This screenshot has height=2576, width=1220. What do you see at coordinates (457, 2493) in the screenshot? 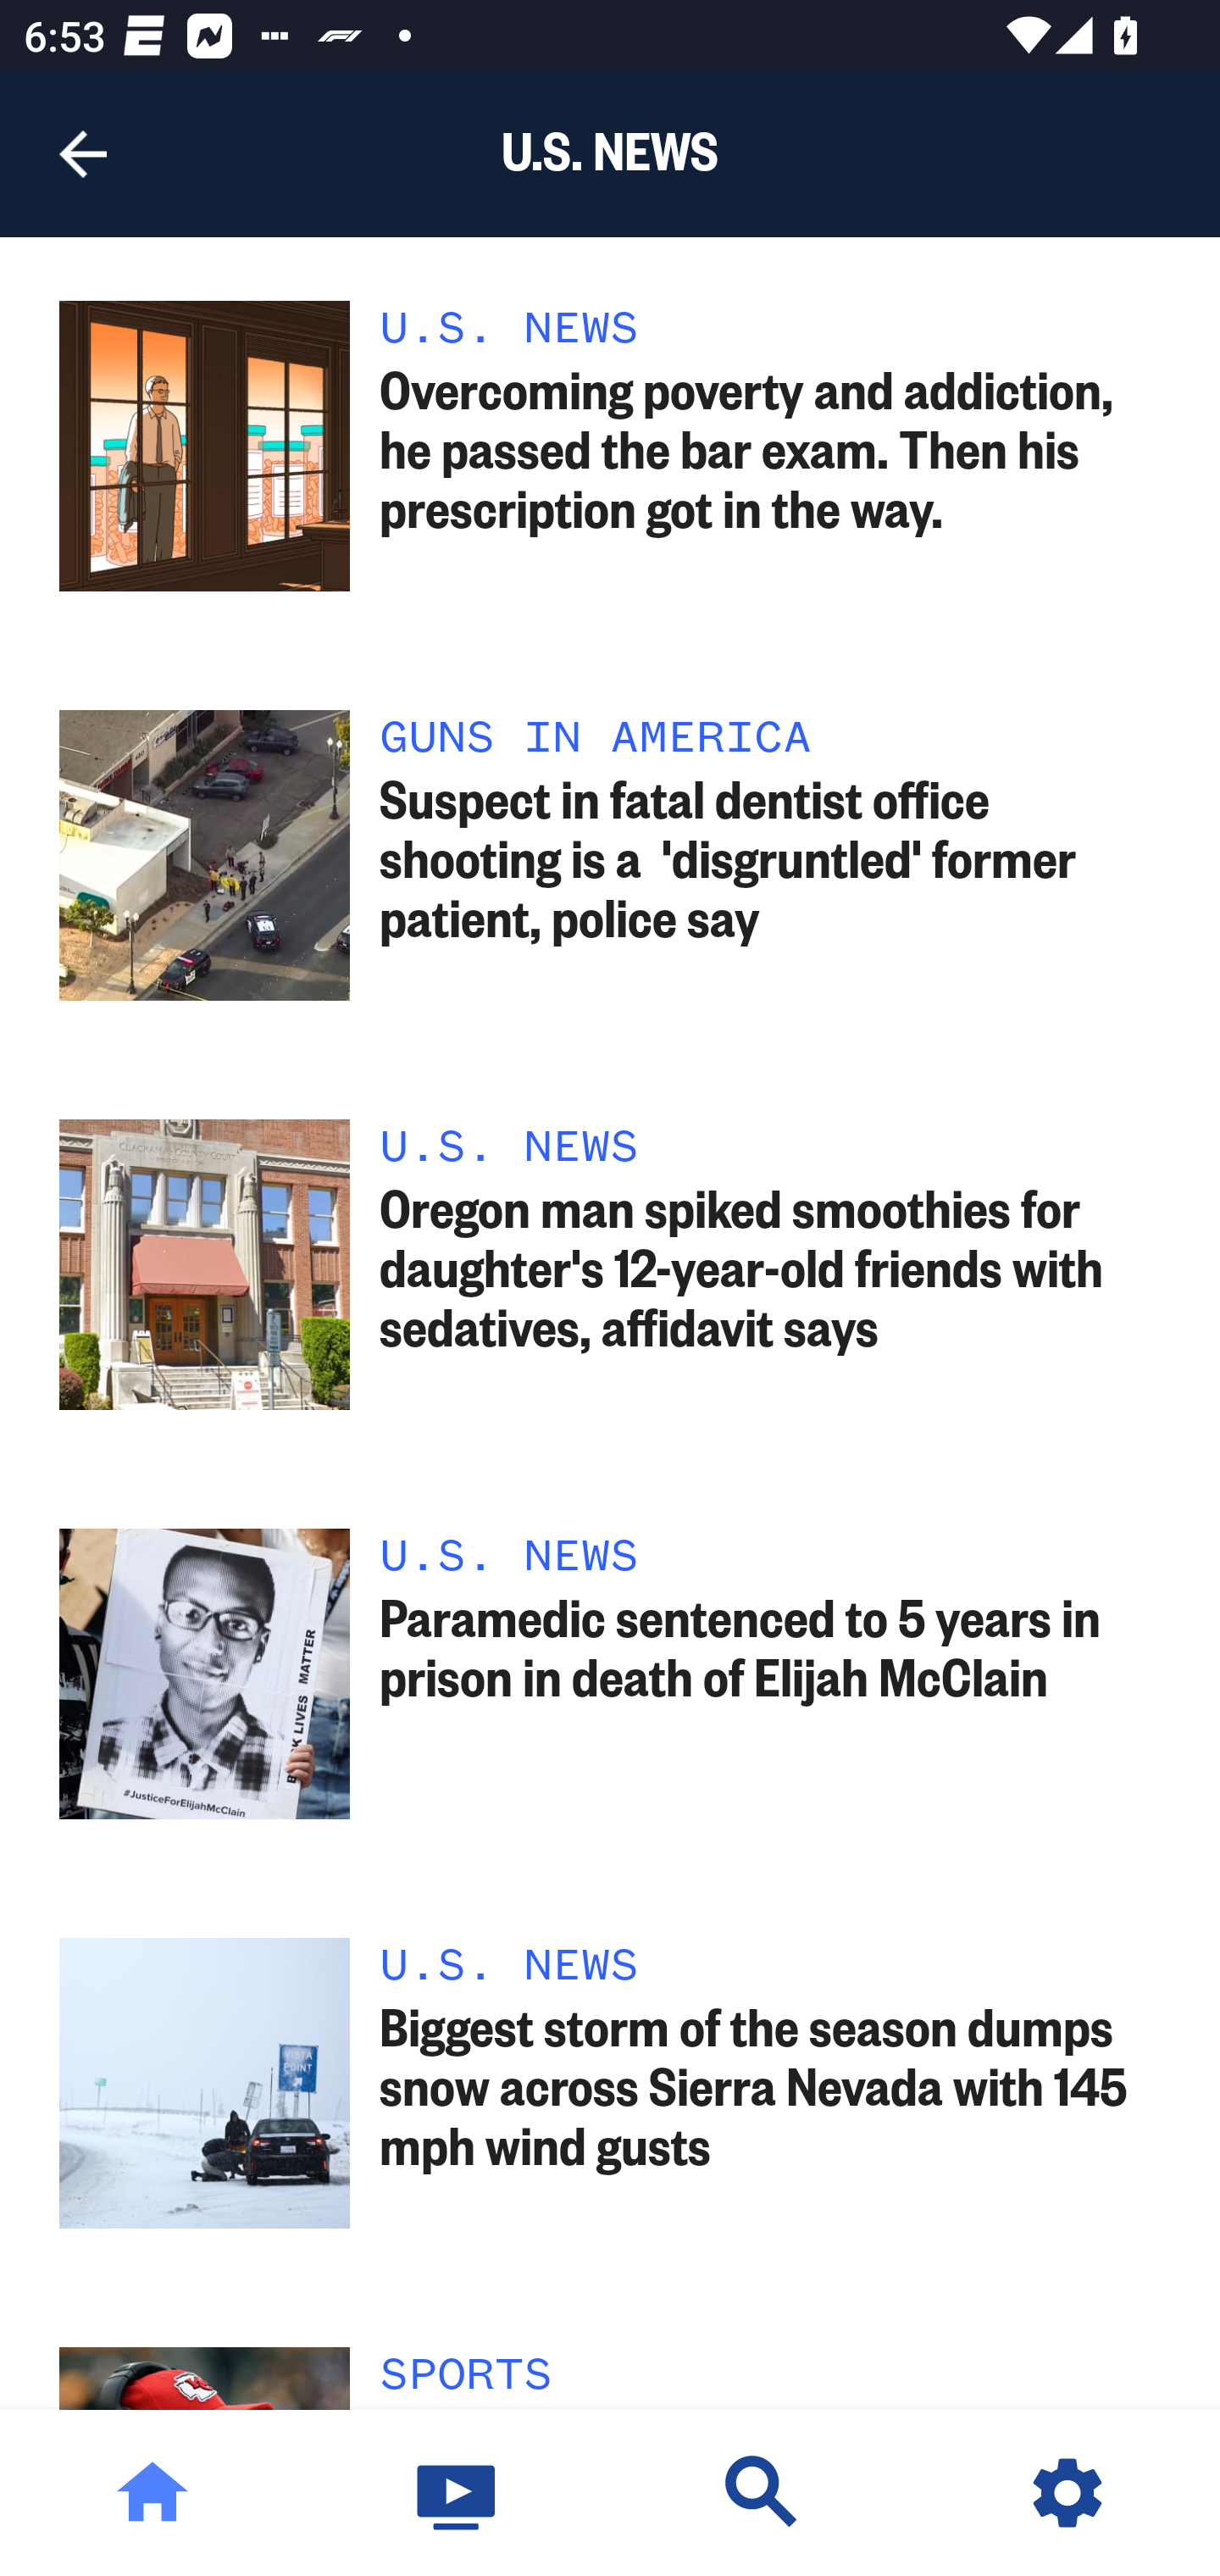
I see `Watch` at bounding box center [457, 2493].